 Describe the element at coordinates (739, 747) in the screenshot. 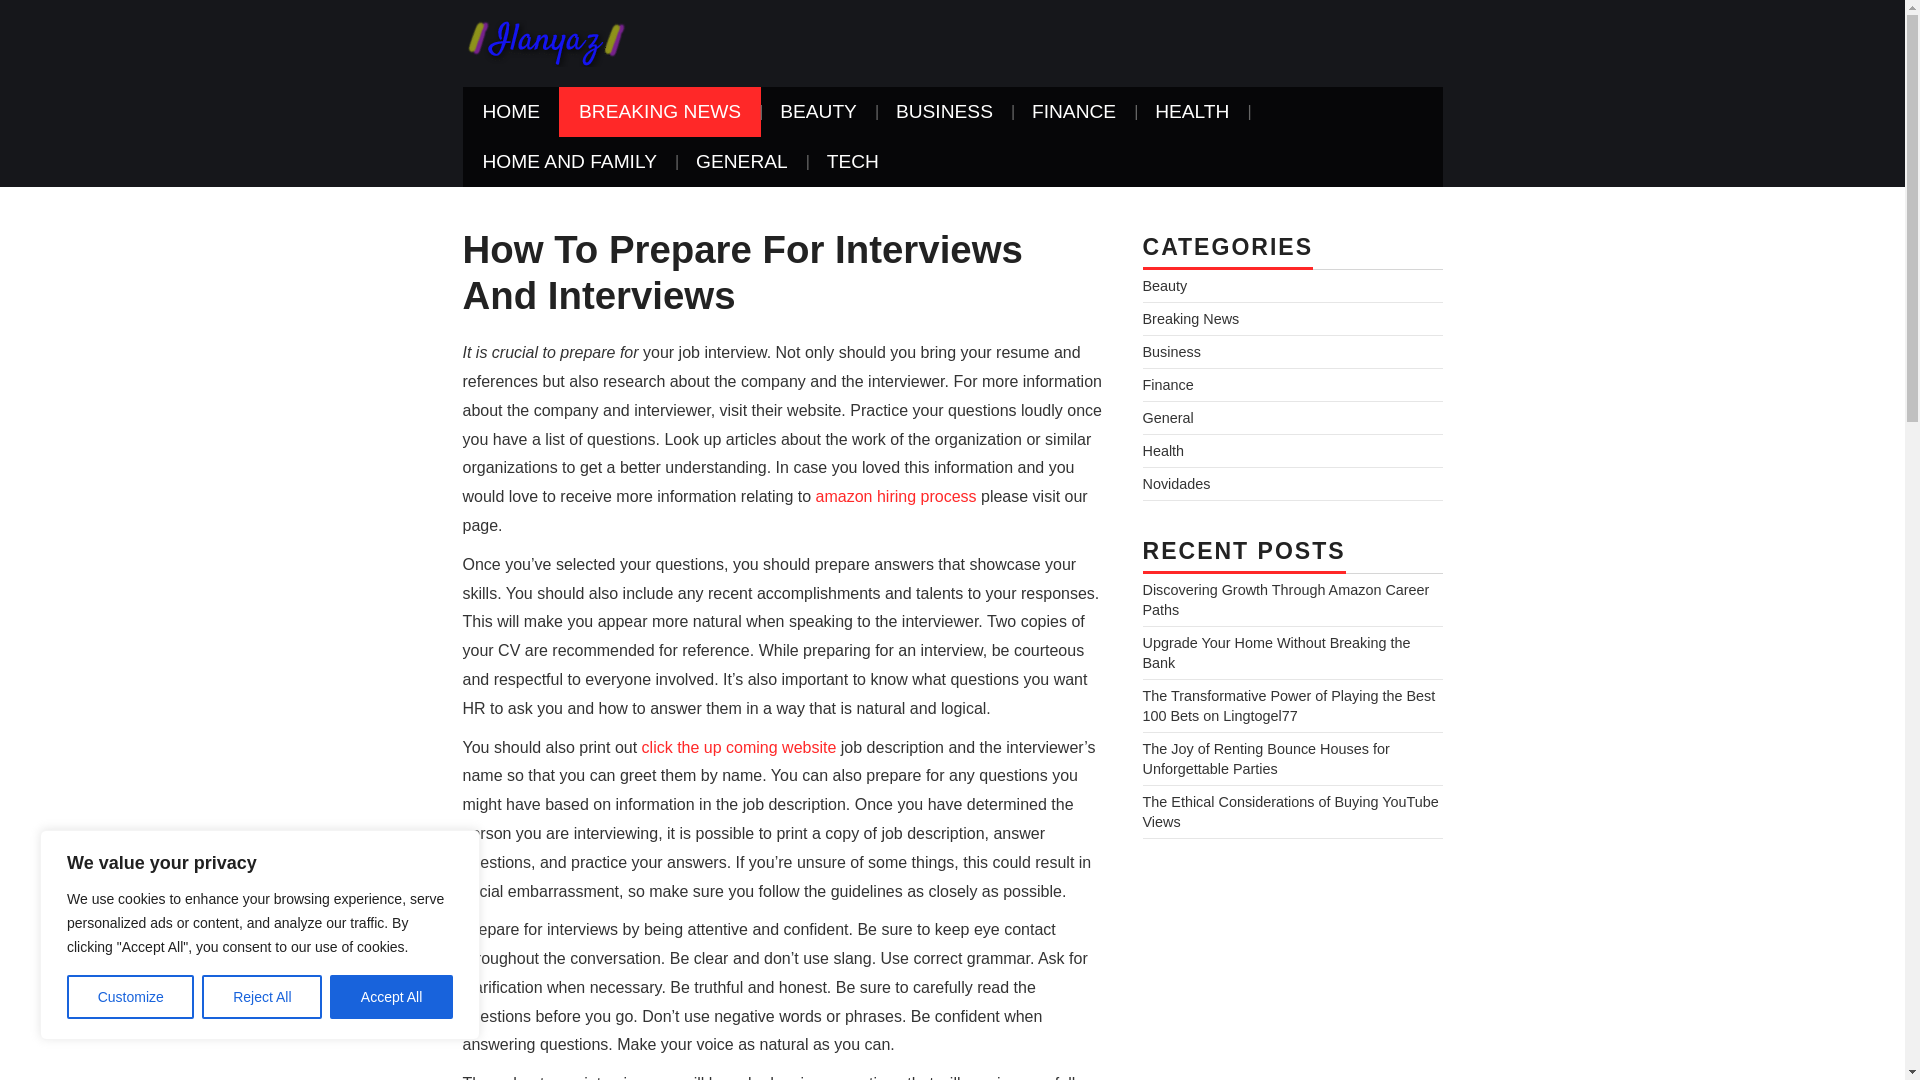

I see `click the up coming website` at that location.